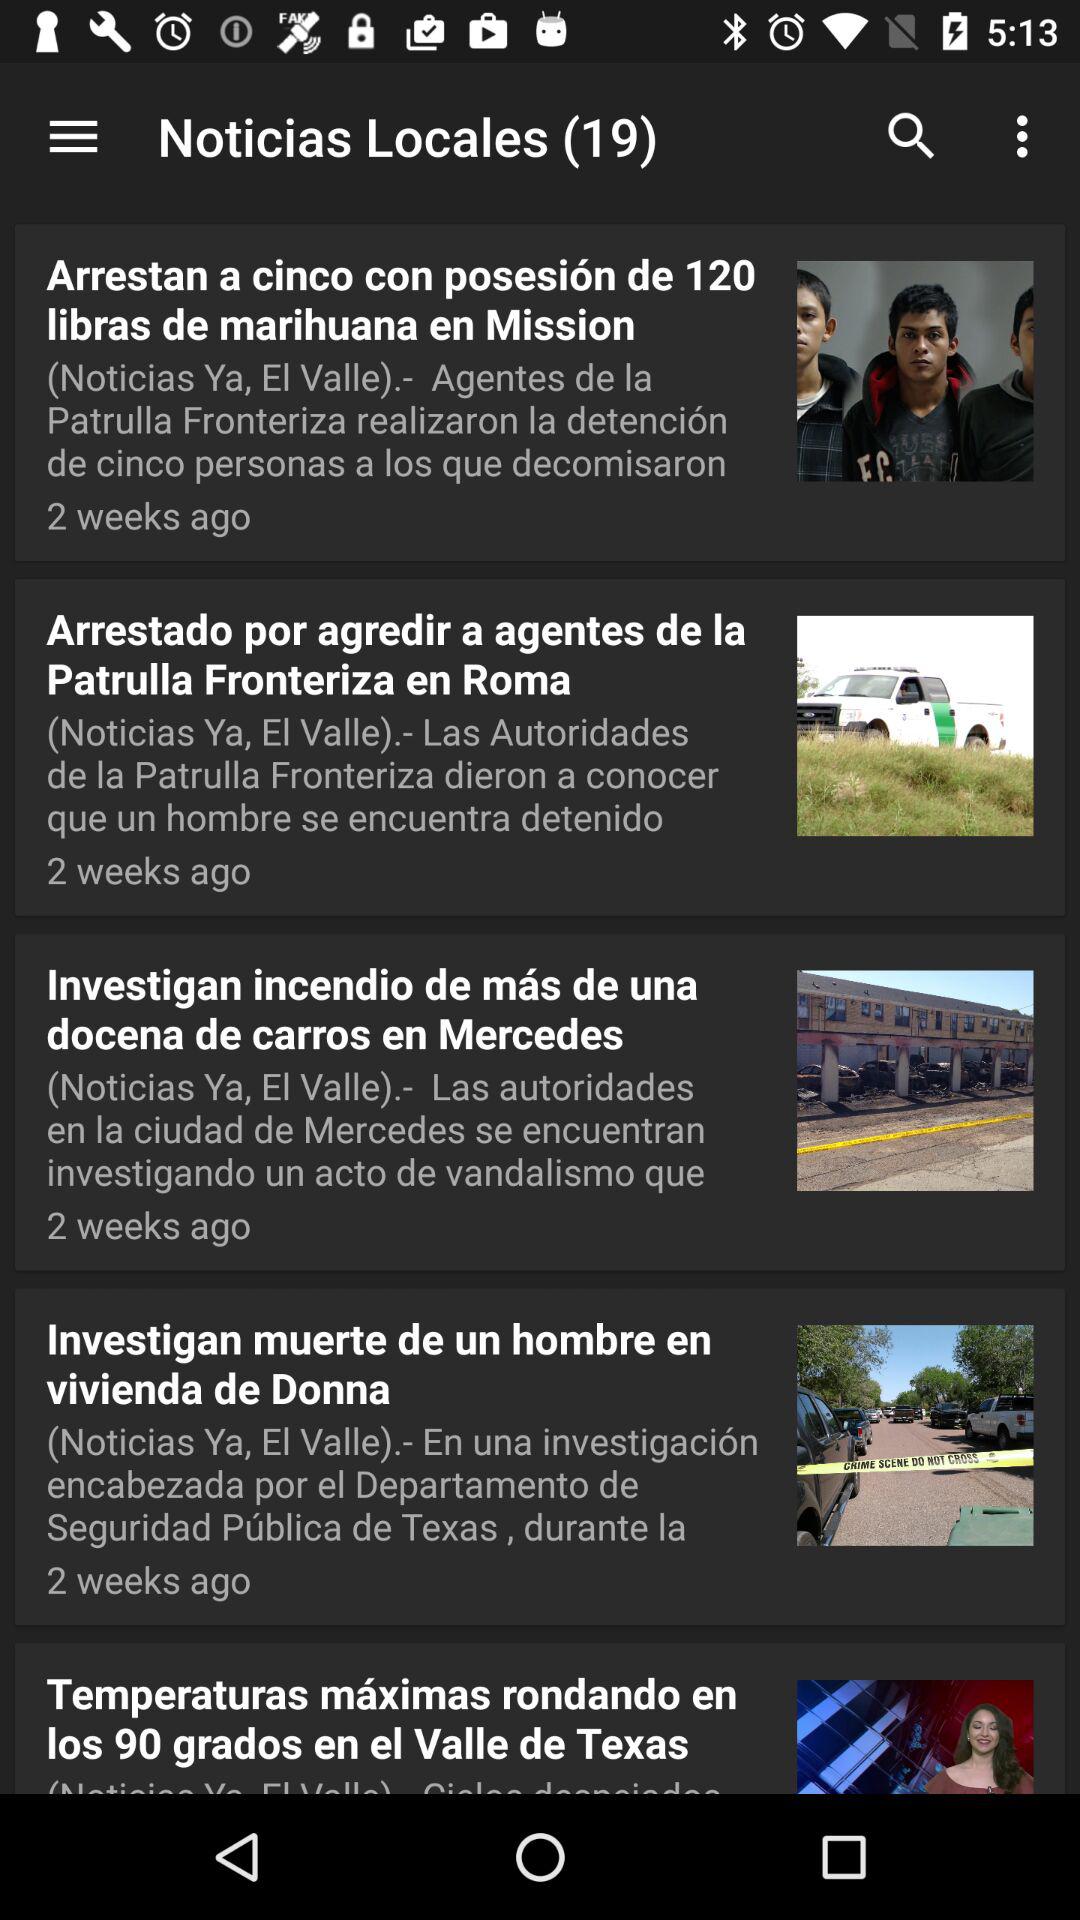 The image size is (1080, 1920). I want to click on choose app to the left of the noticias locales (19) item, so click(73, 136).